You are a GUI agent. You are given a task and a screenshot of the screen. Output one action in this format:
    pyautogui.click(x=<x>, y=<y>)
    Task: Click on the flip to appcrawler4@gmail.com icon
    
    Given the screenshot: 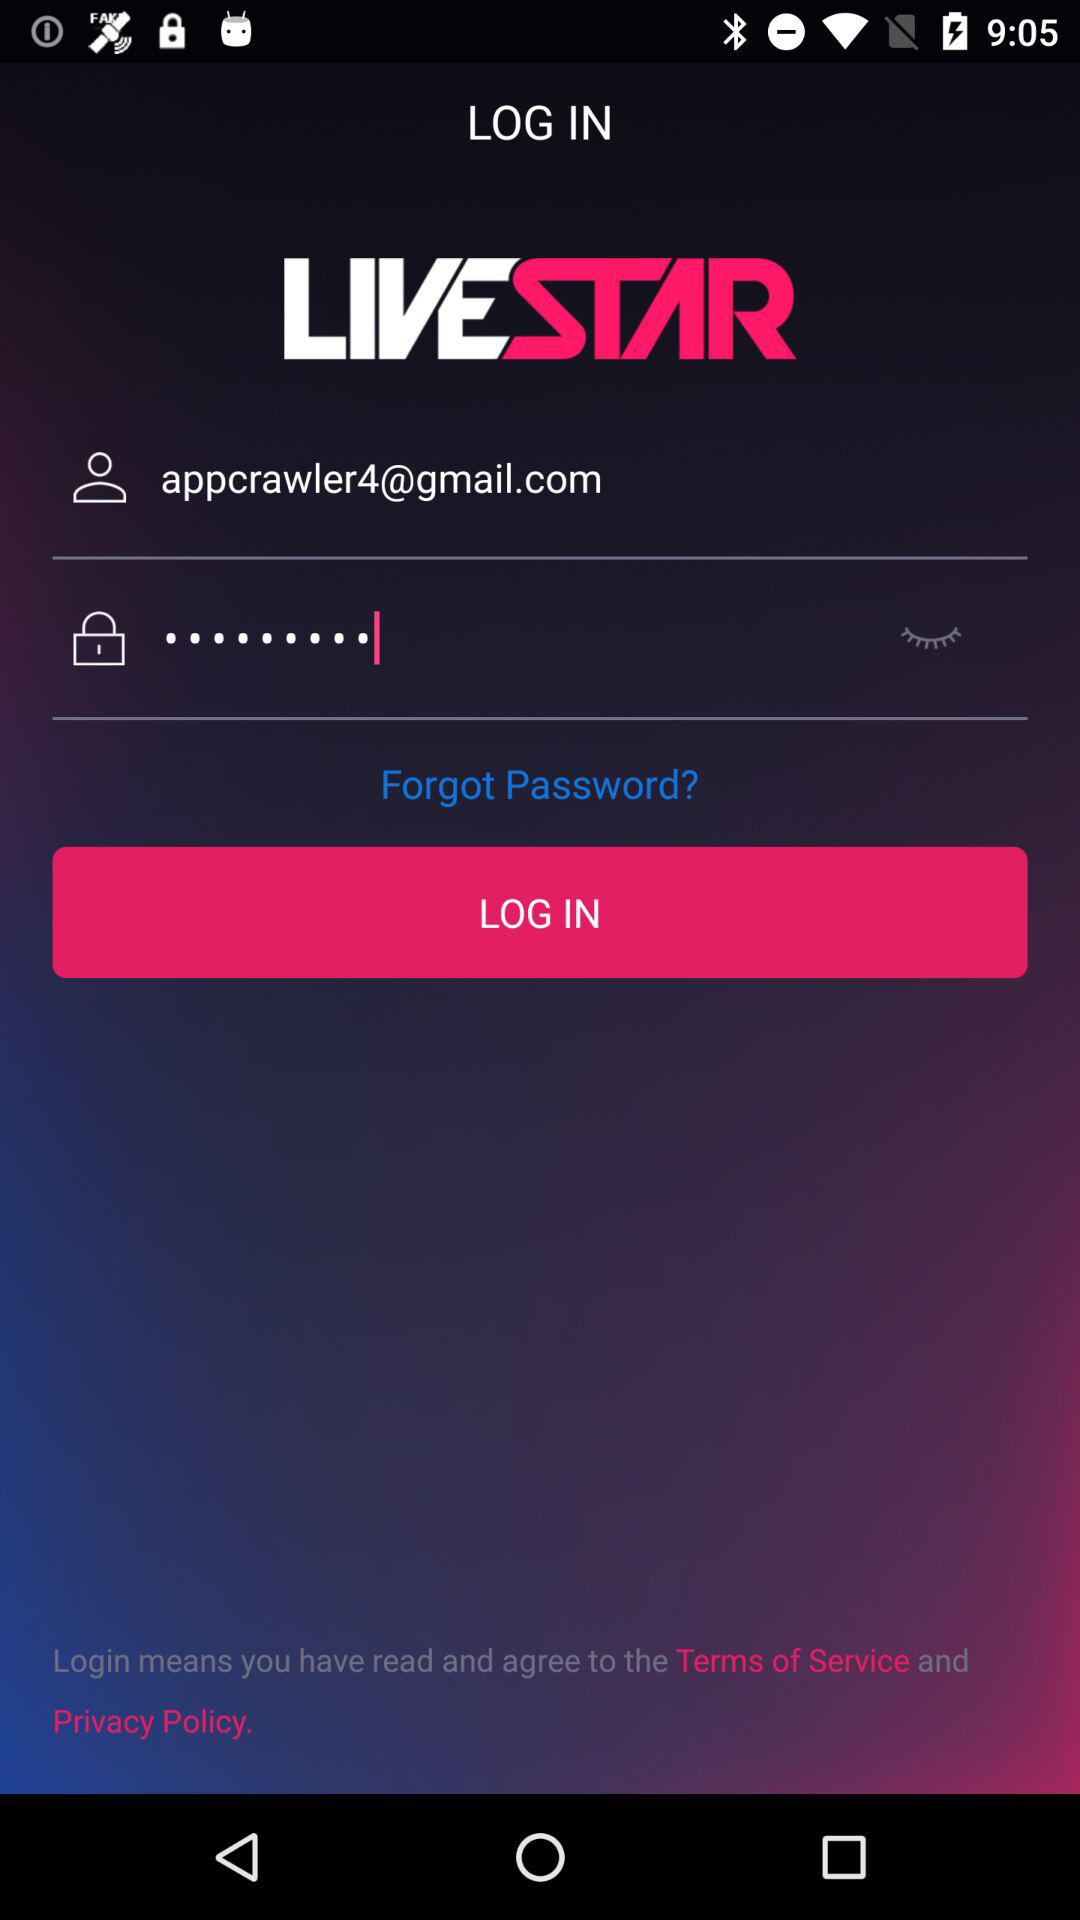 What is the action you would take?
    pyautogui.click(x=594, y=478)
    